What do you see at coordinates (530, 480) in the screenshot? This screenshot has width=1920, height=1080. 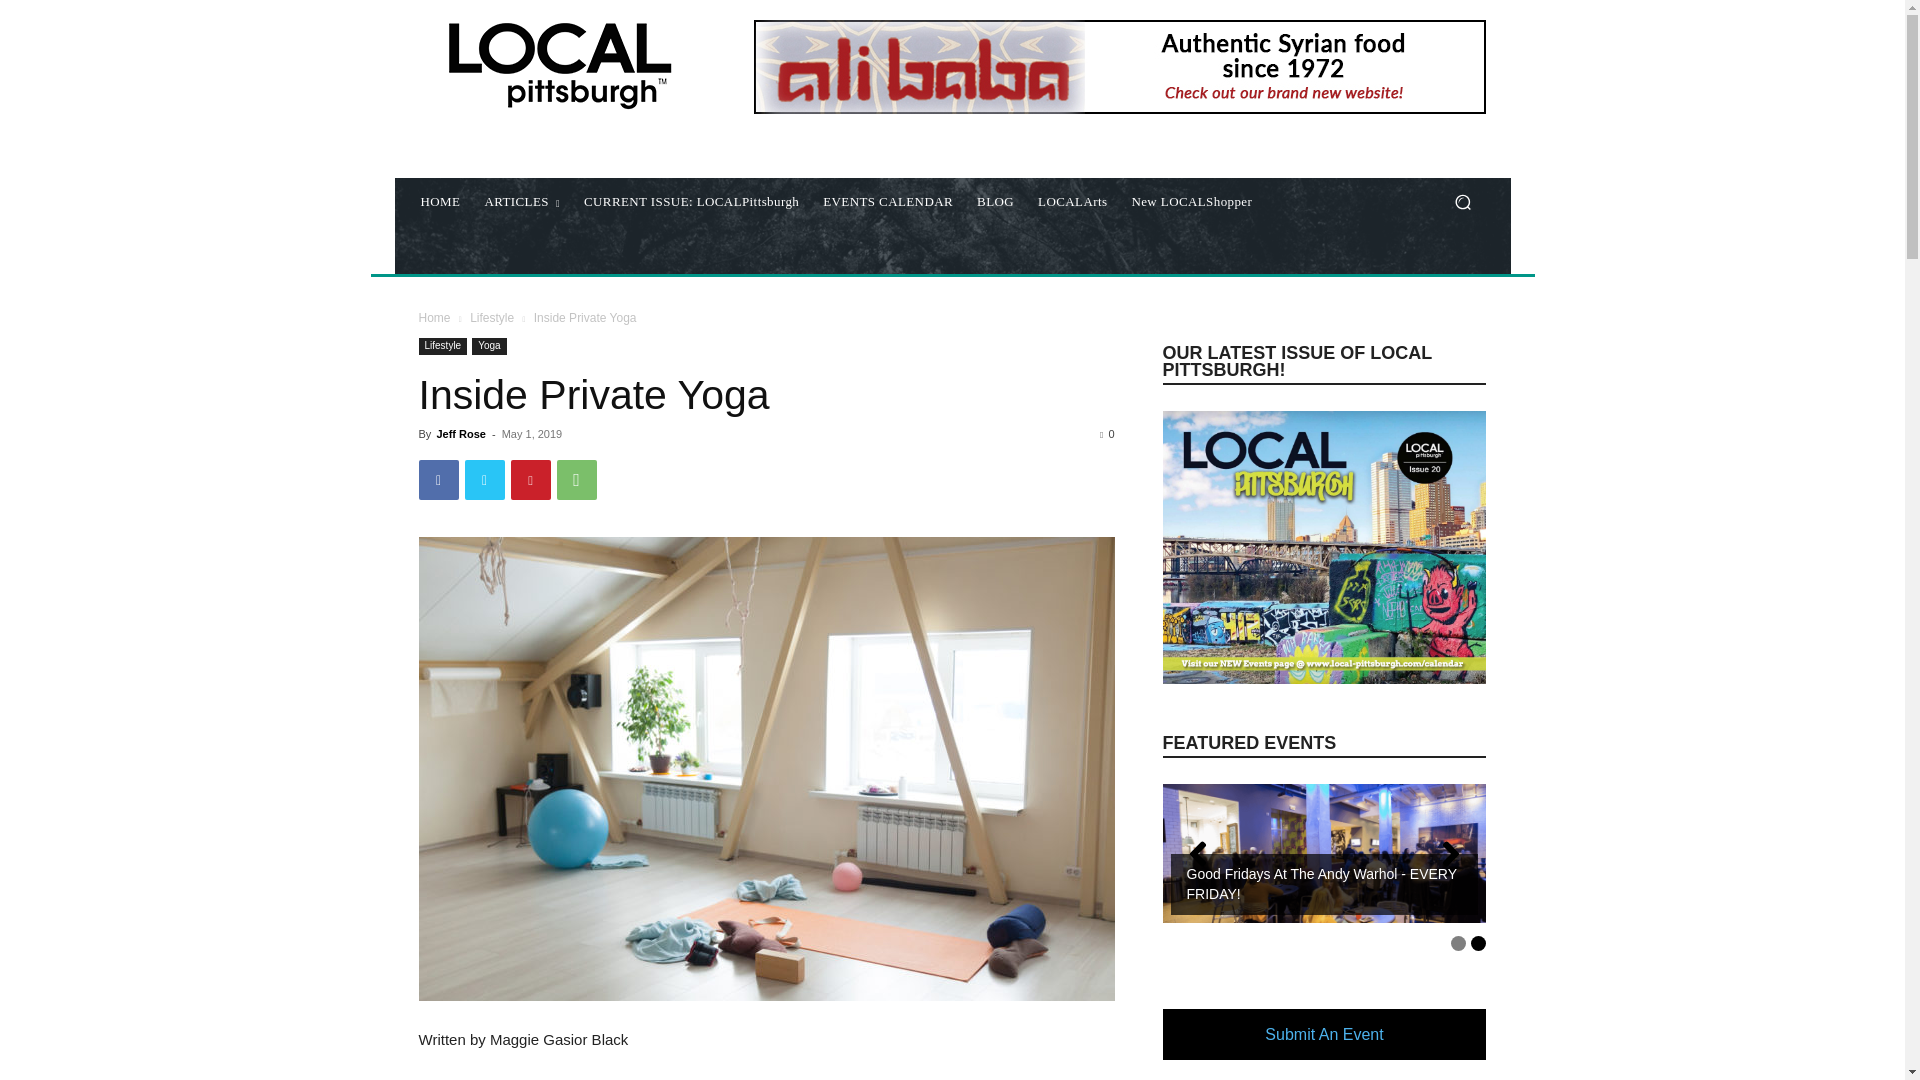 I see `Pinterest` at bounding box center [530, 480].